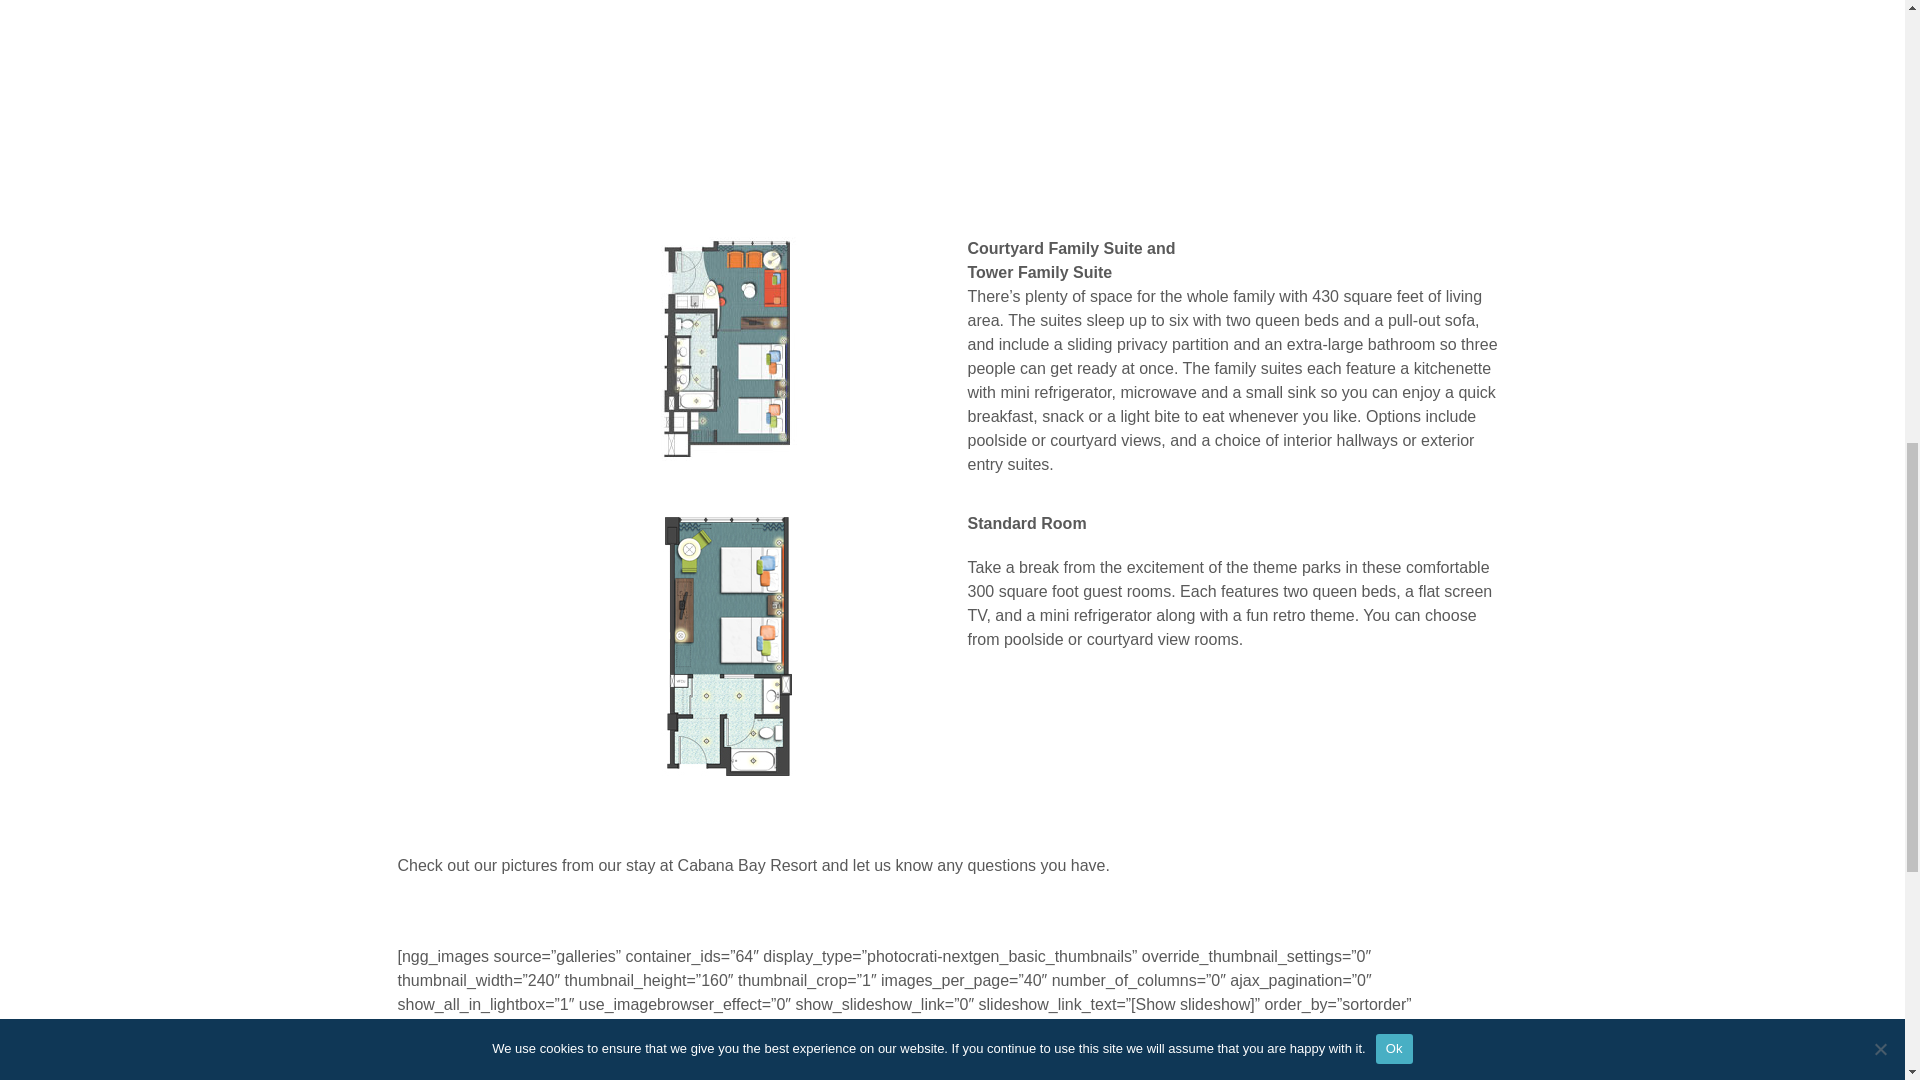 Image resolution: width=1920 pixels, height=1080 pixels. I want to click on Cabana-Bay-standard-room-floor-plan, so click(666, 649).